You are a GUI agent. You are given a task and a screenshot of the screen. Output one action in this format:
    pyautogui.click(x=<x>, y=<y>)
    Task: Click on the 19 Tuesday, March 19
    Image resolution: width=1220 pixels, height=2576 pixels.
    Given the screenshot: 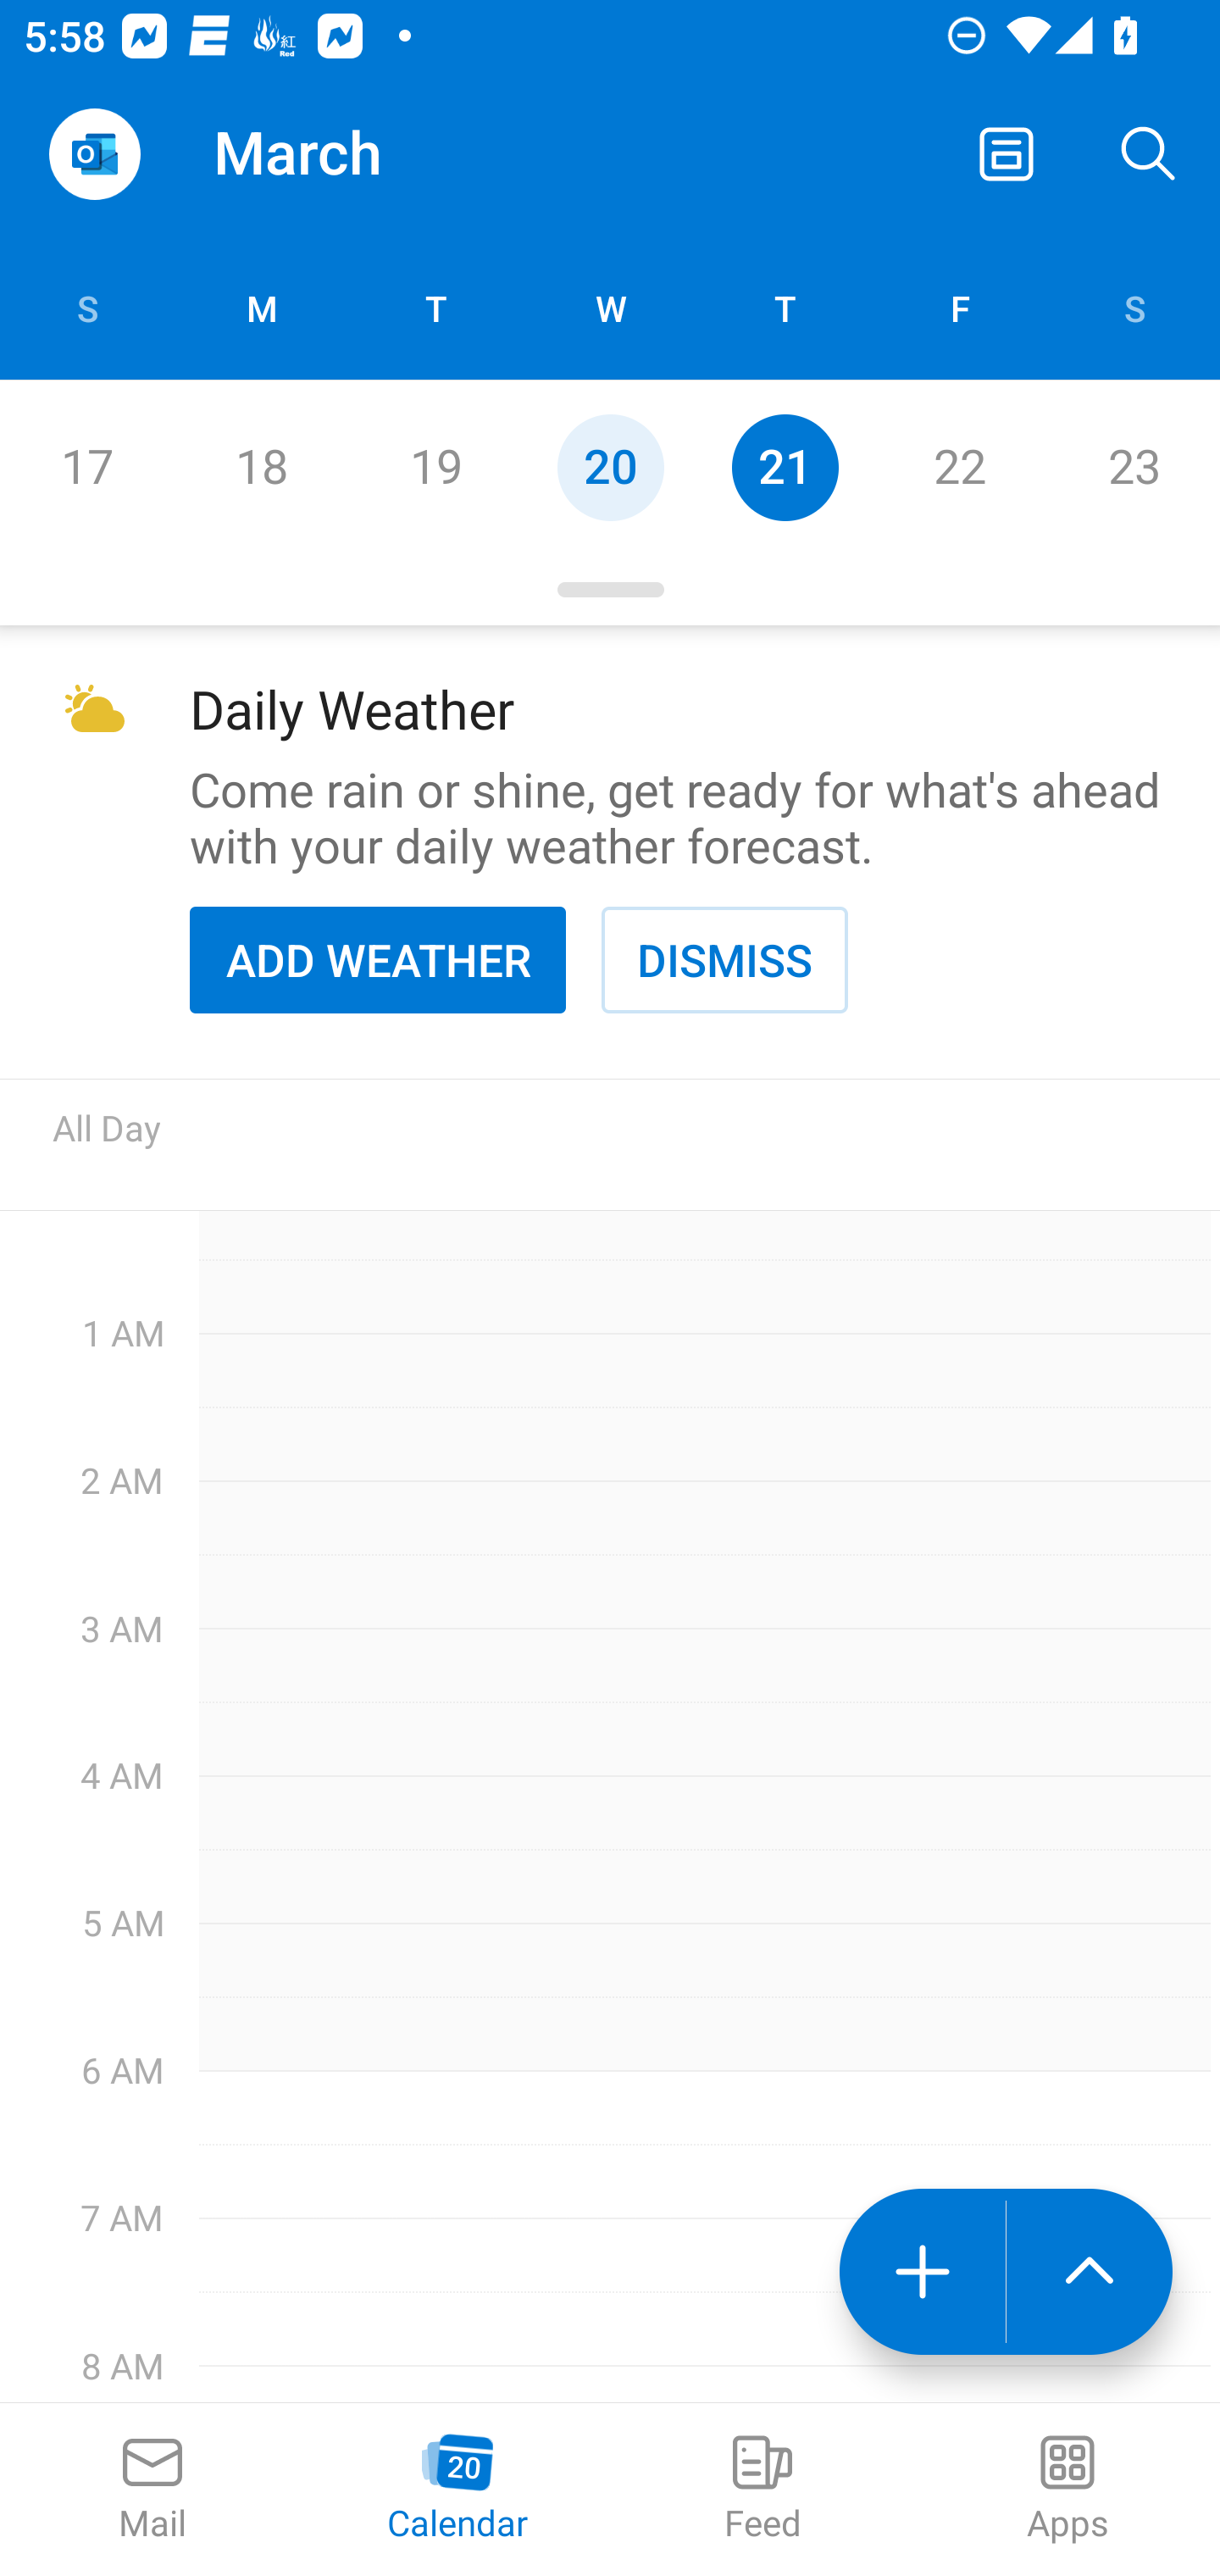 What is the action you would take?
    pyautogui.click(x=435, y=467)
    